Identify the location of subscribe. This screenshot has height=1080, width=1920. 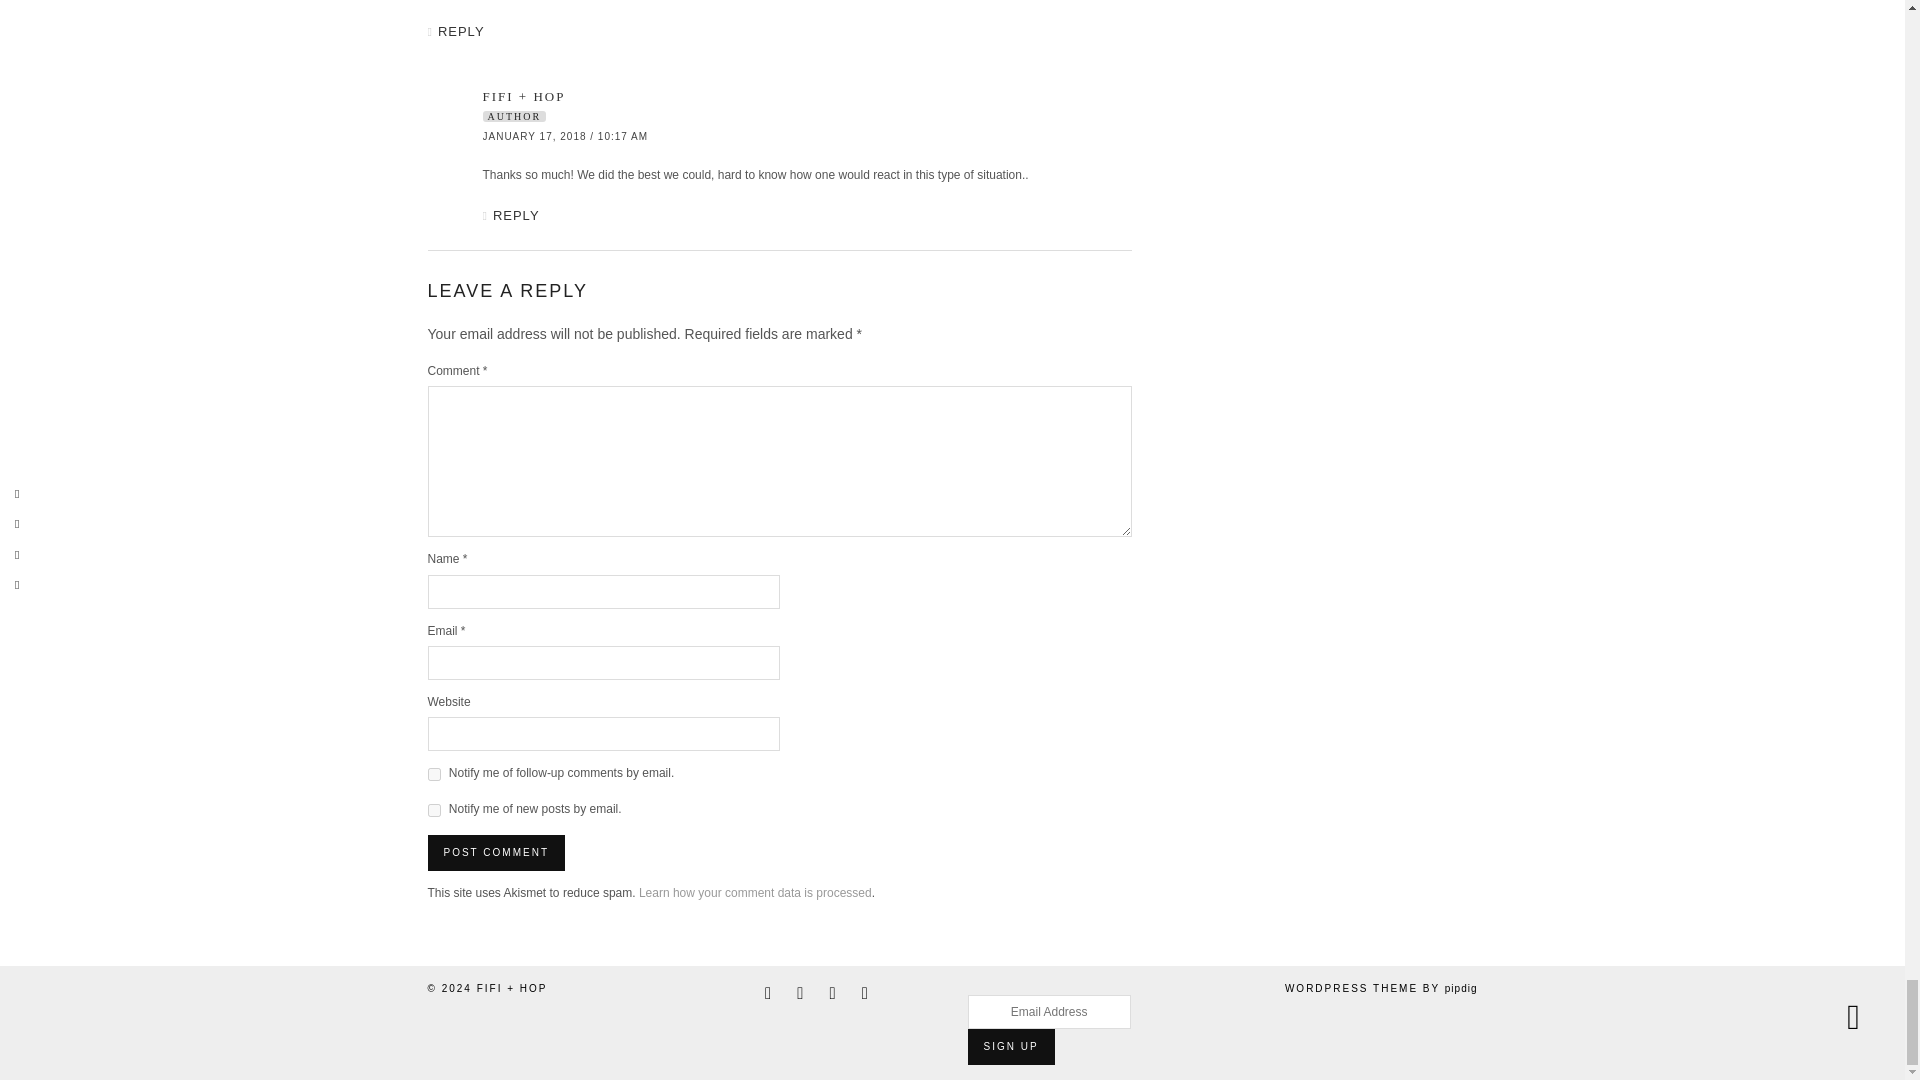
(434, 810).